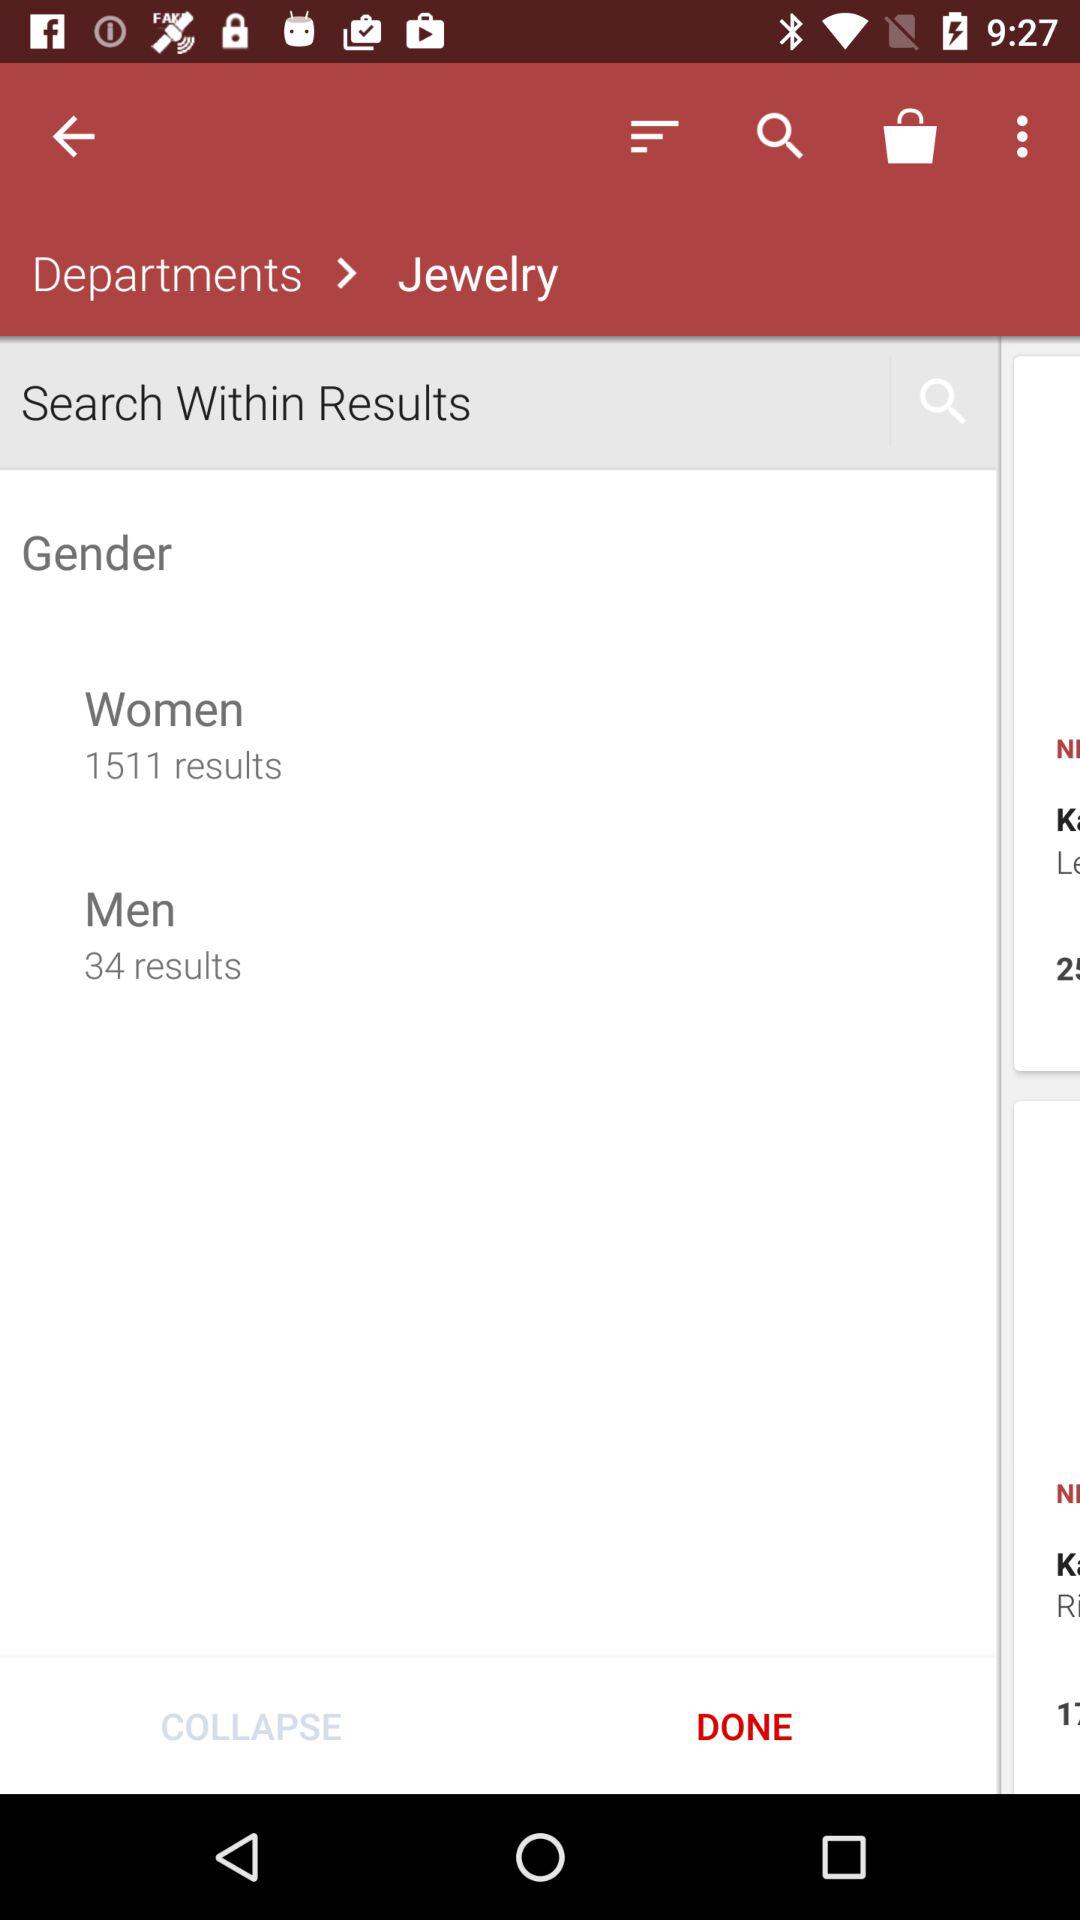 The height and width of the screenshot is (1920, 1080). What do you see at coordinates (73, 136) in the screenshot?
I see `press the icon above the departments` at bounding box center [73, 136].